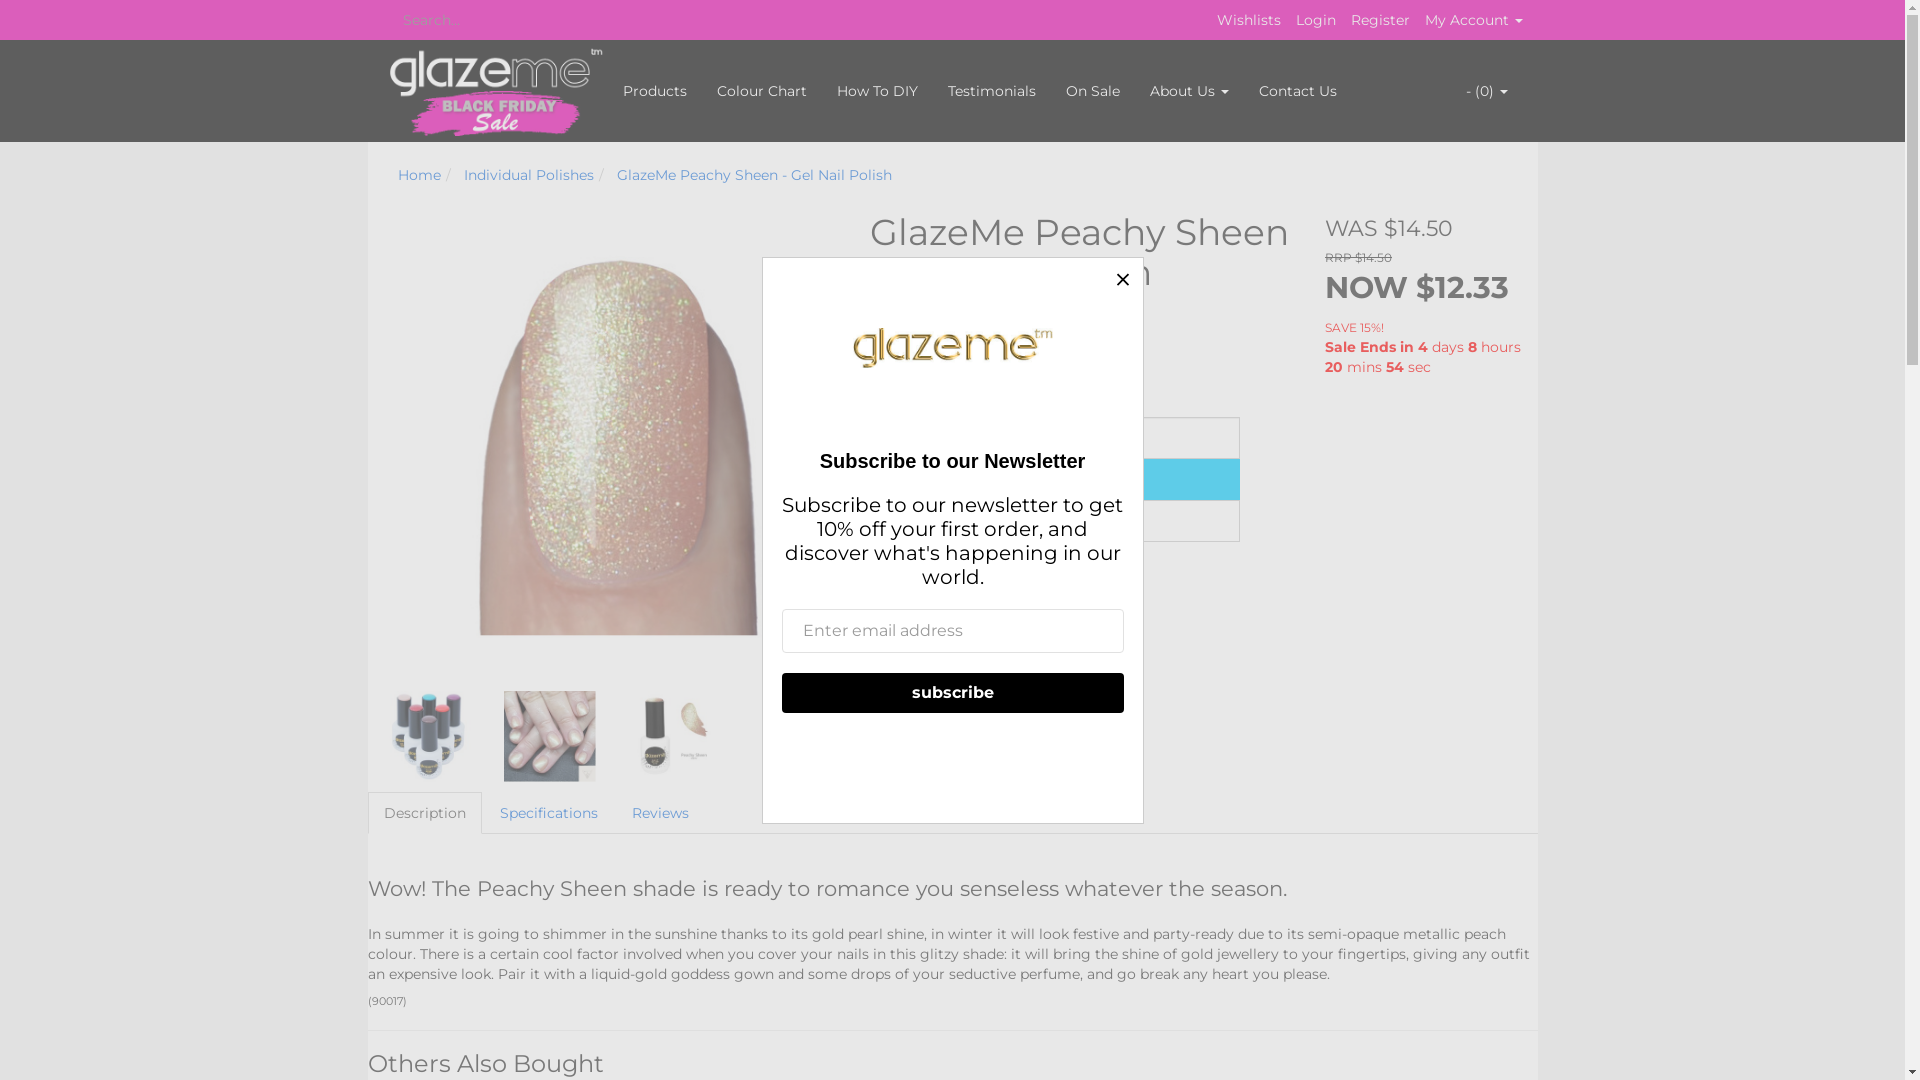 The image size is (1920, 1080). What do you see at coordinates (549, 813) in the screenshot?
I see `Specifications` at bounding box center [549, 813].